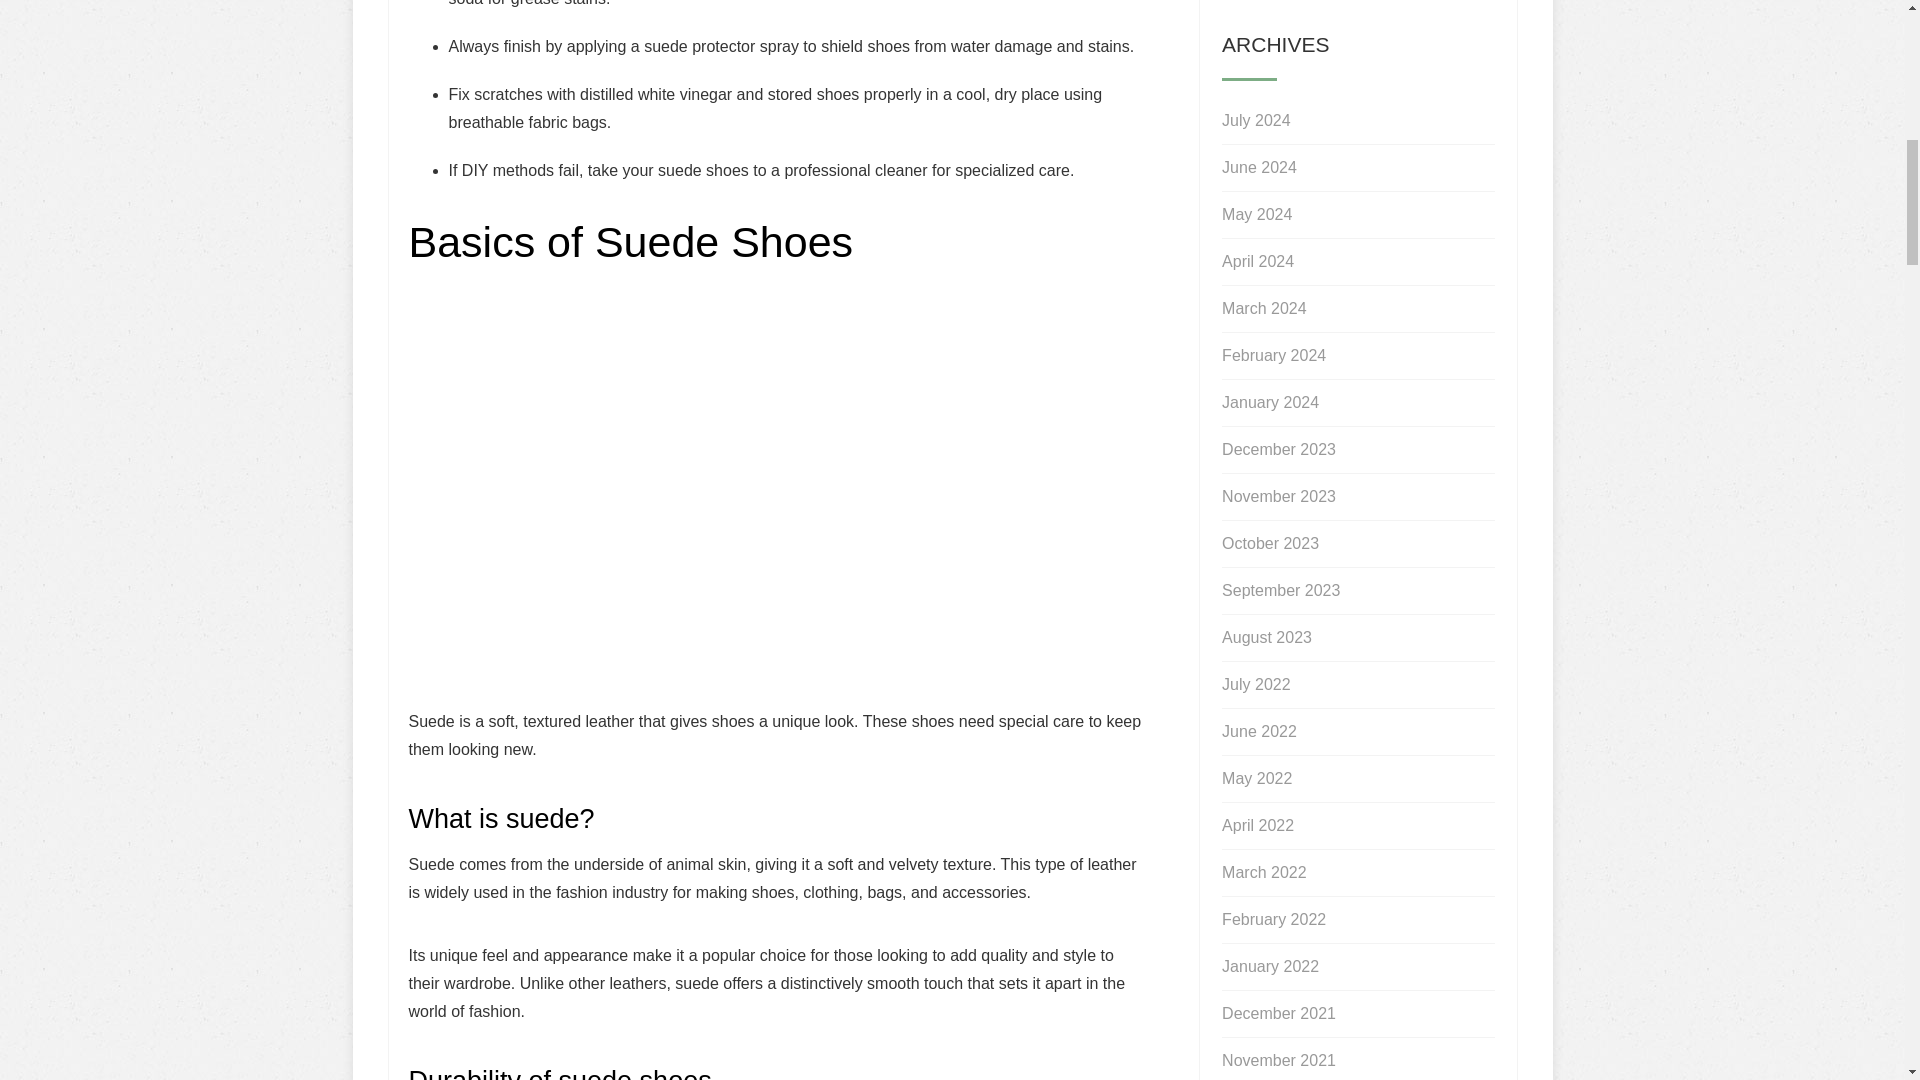 The height and width of the screenshot is (1080, 1920). I want to click on February 2024, so click(1274, 356).